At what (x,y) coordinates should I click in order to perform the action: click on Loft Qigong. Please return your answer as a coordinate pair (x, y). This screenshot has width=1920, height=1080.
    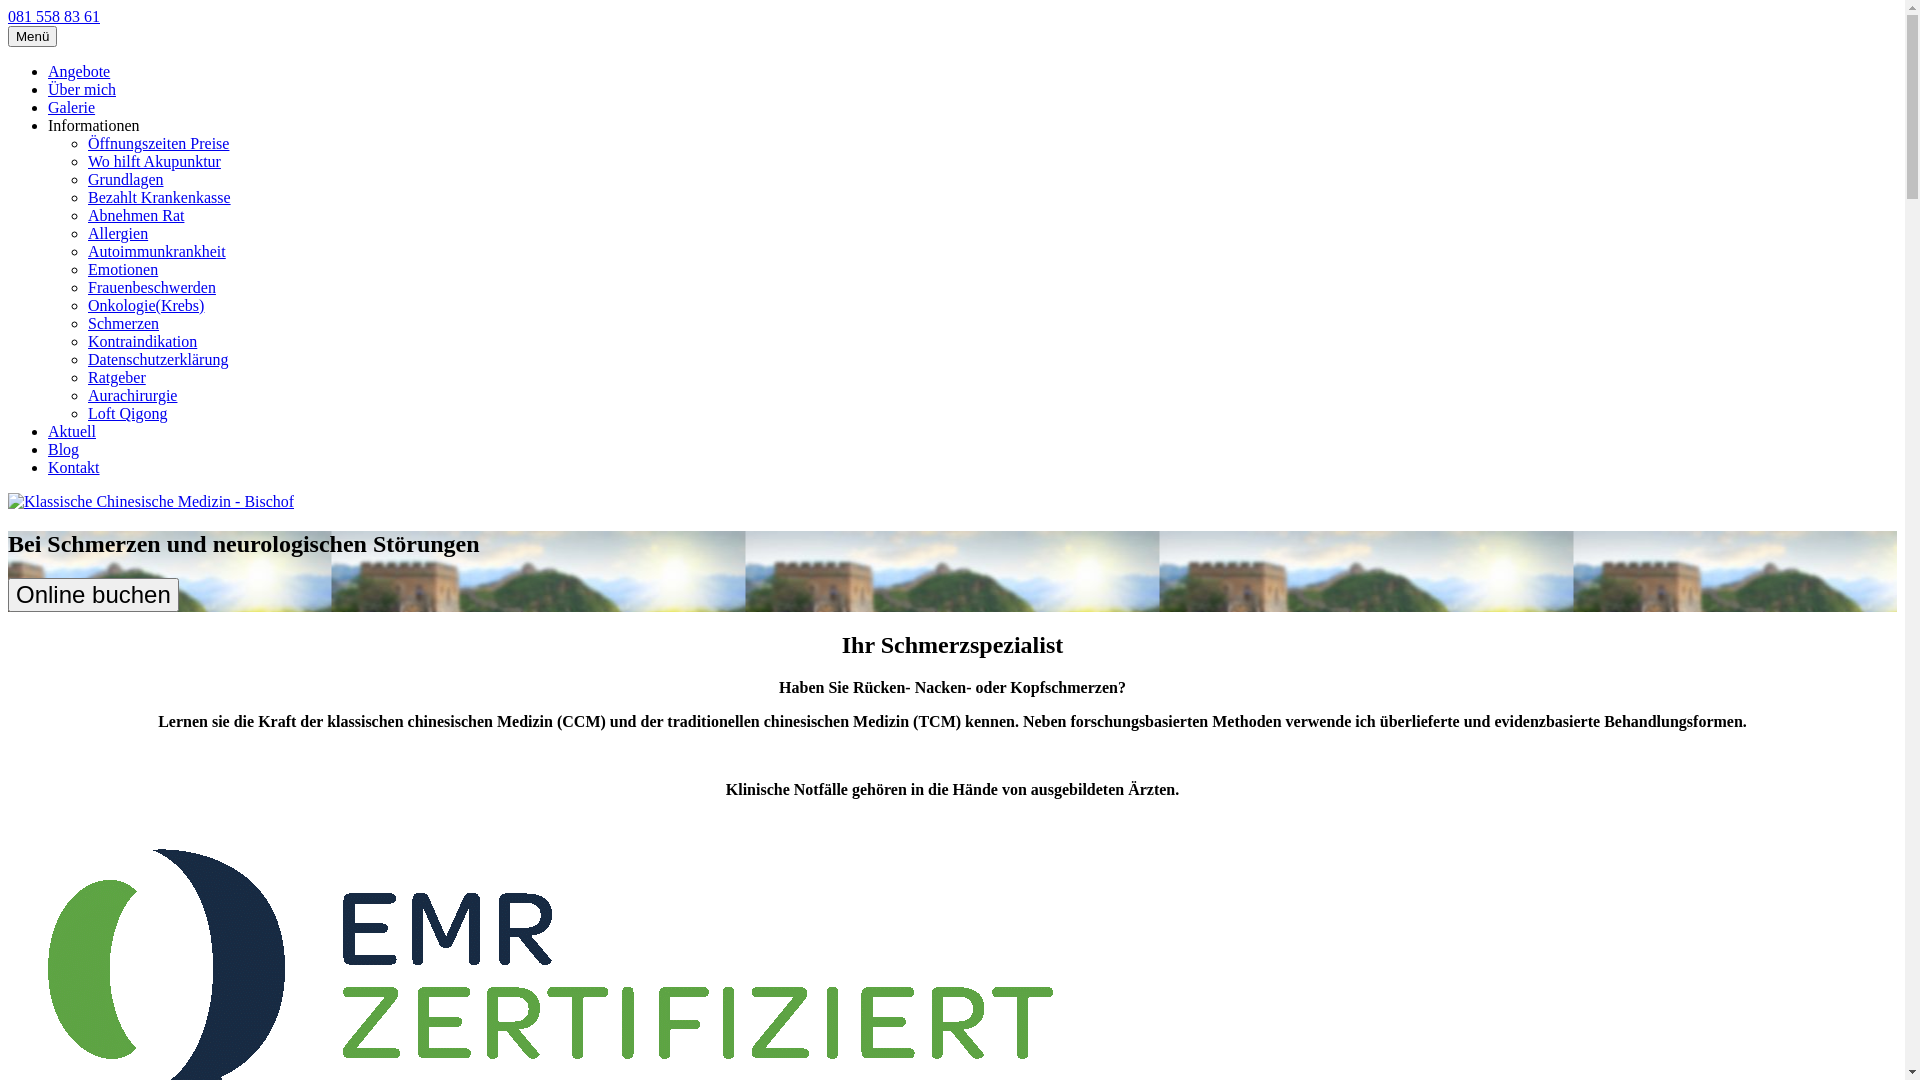
    Looking at the image, I should click on (128, 414).